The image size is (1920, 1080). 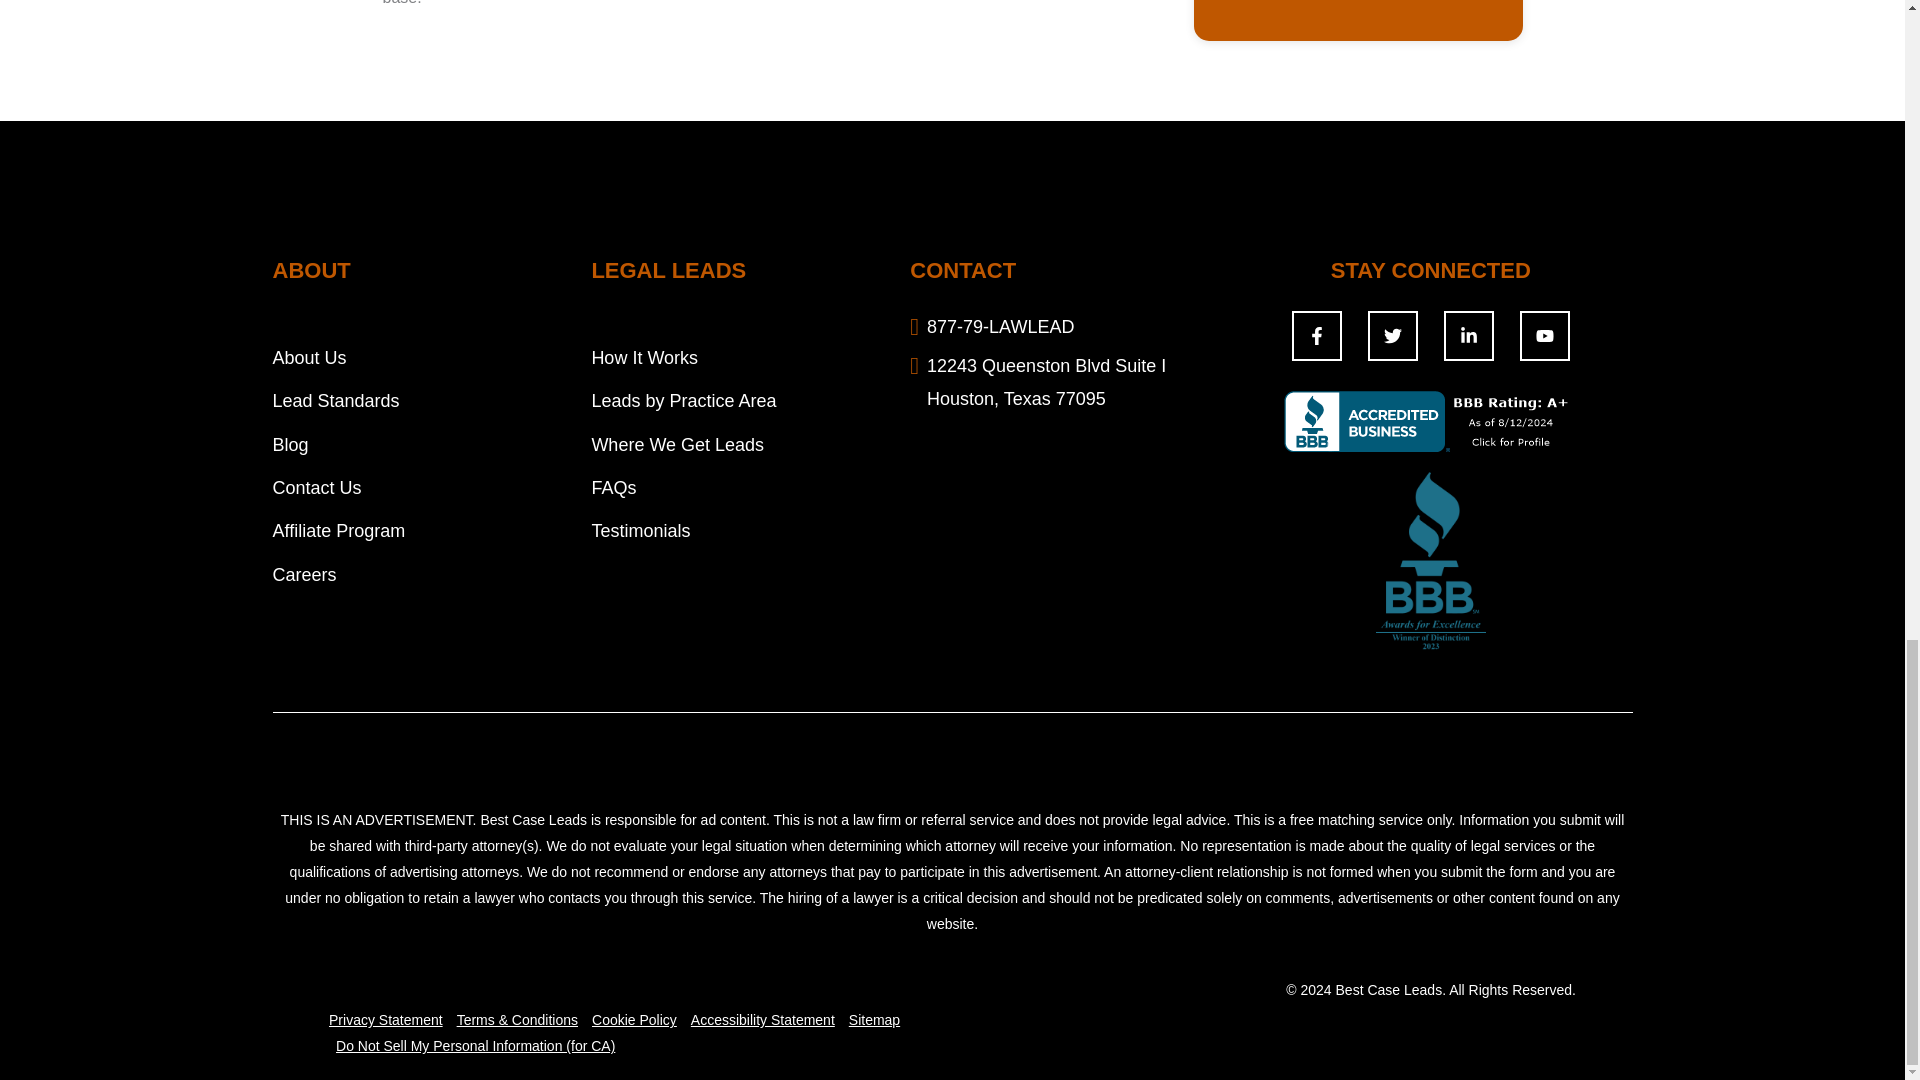 What do you see at coordinates (644, 358) in the screenshot?
I see `How It Works` at bounding box center [644, 358].